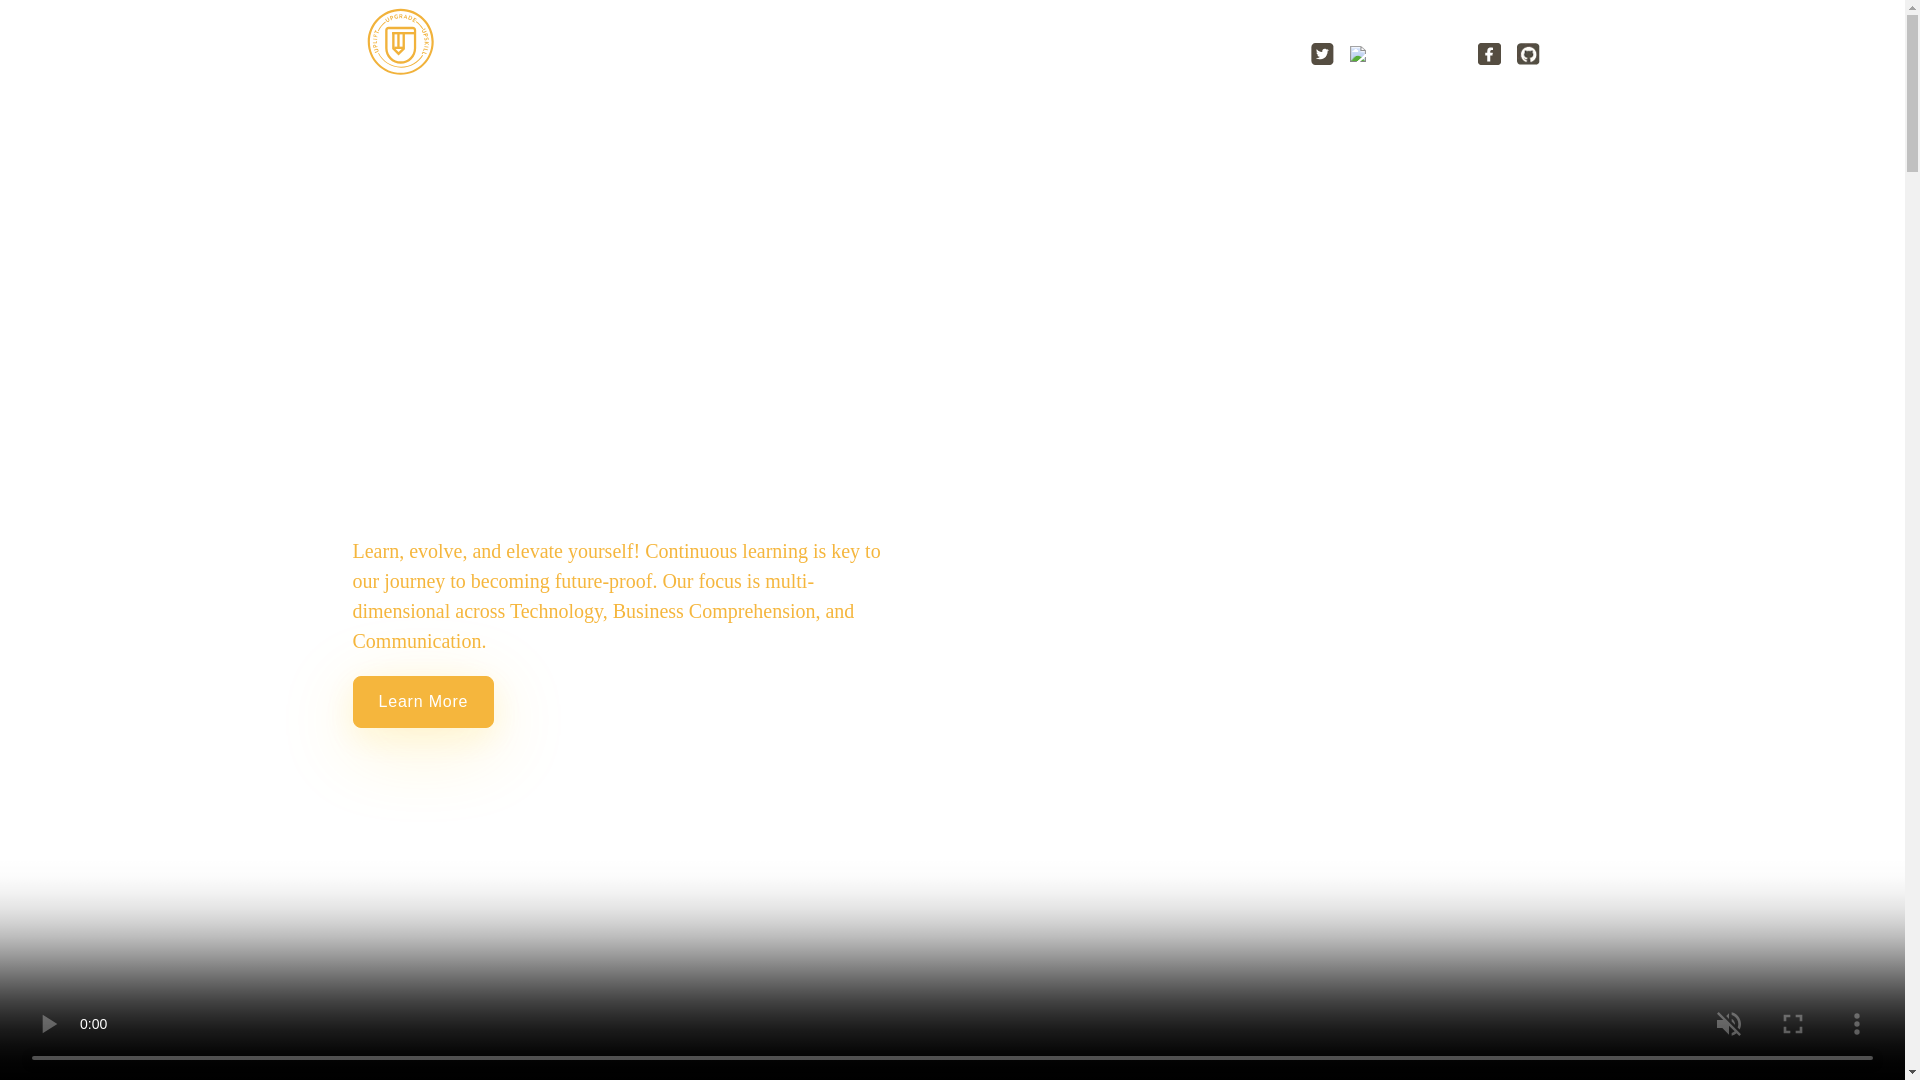  I want to click on The Process, so click(1208, 55).